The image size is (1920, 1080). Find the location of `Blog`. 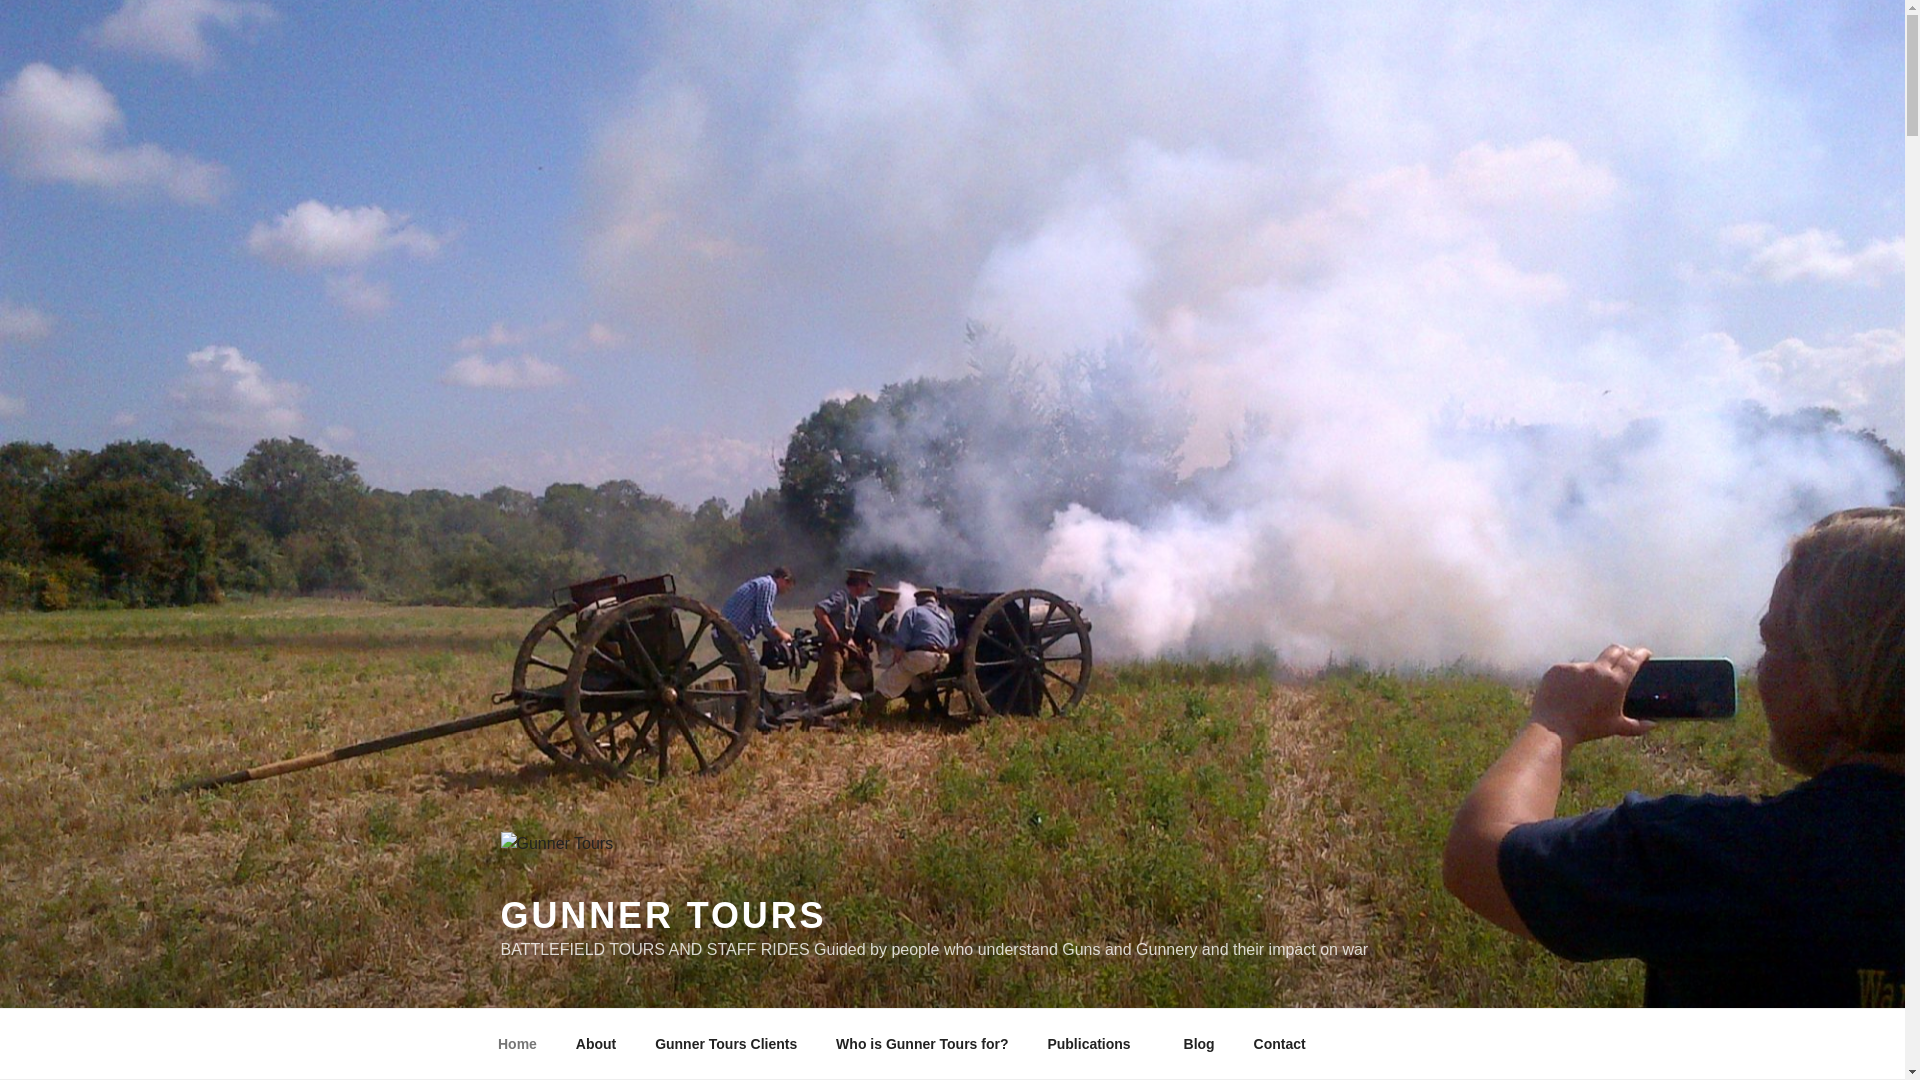

Blog is located at coordinates (1198, 1044).